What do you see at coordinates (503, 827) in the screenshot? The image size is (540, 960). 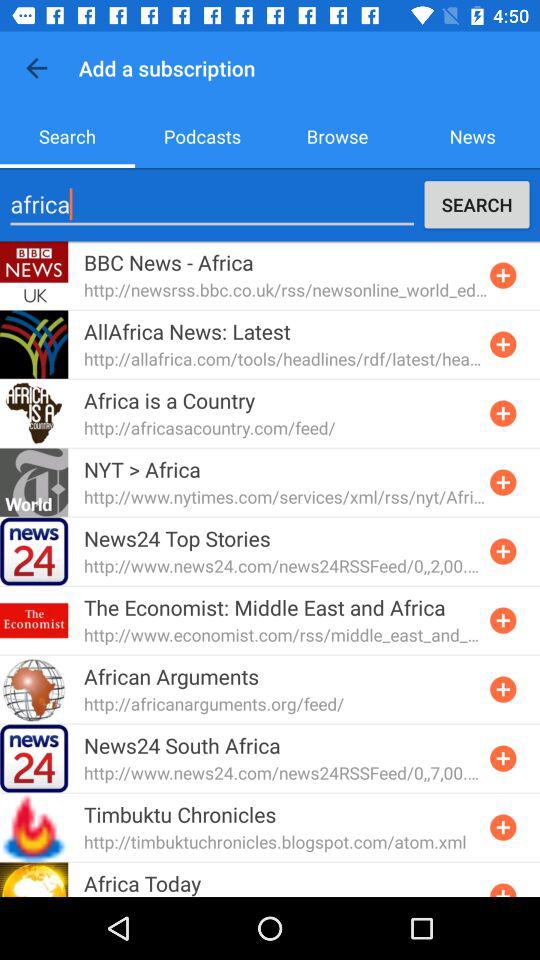 I see `add to search option` at bounding box center [503, 827].